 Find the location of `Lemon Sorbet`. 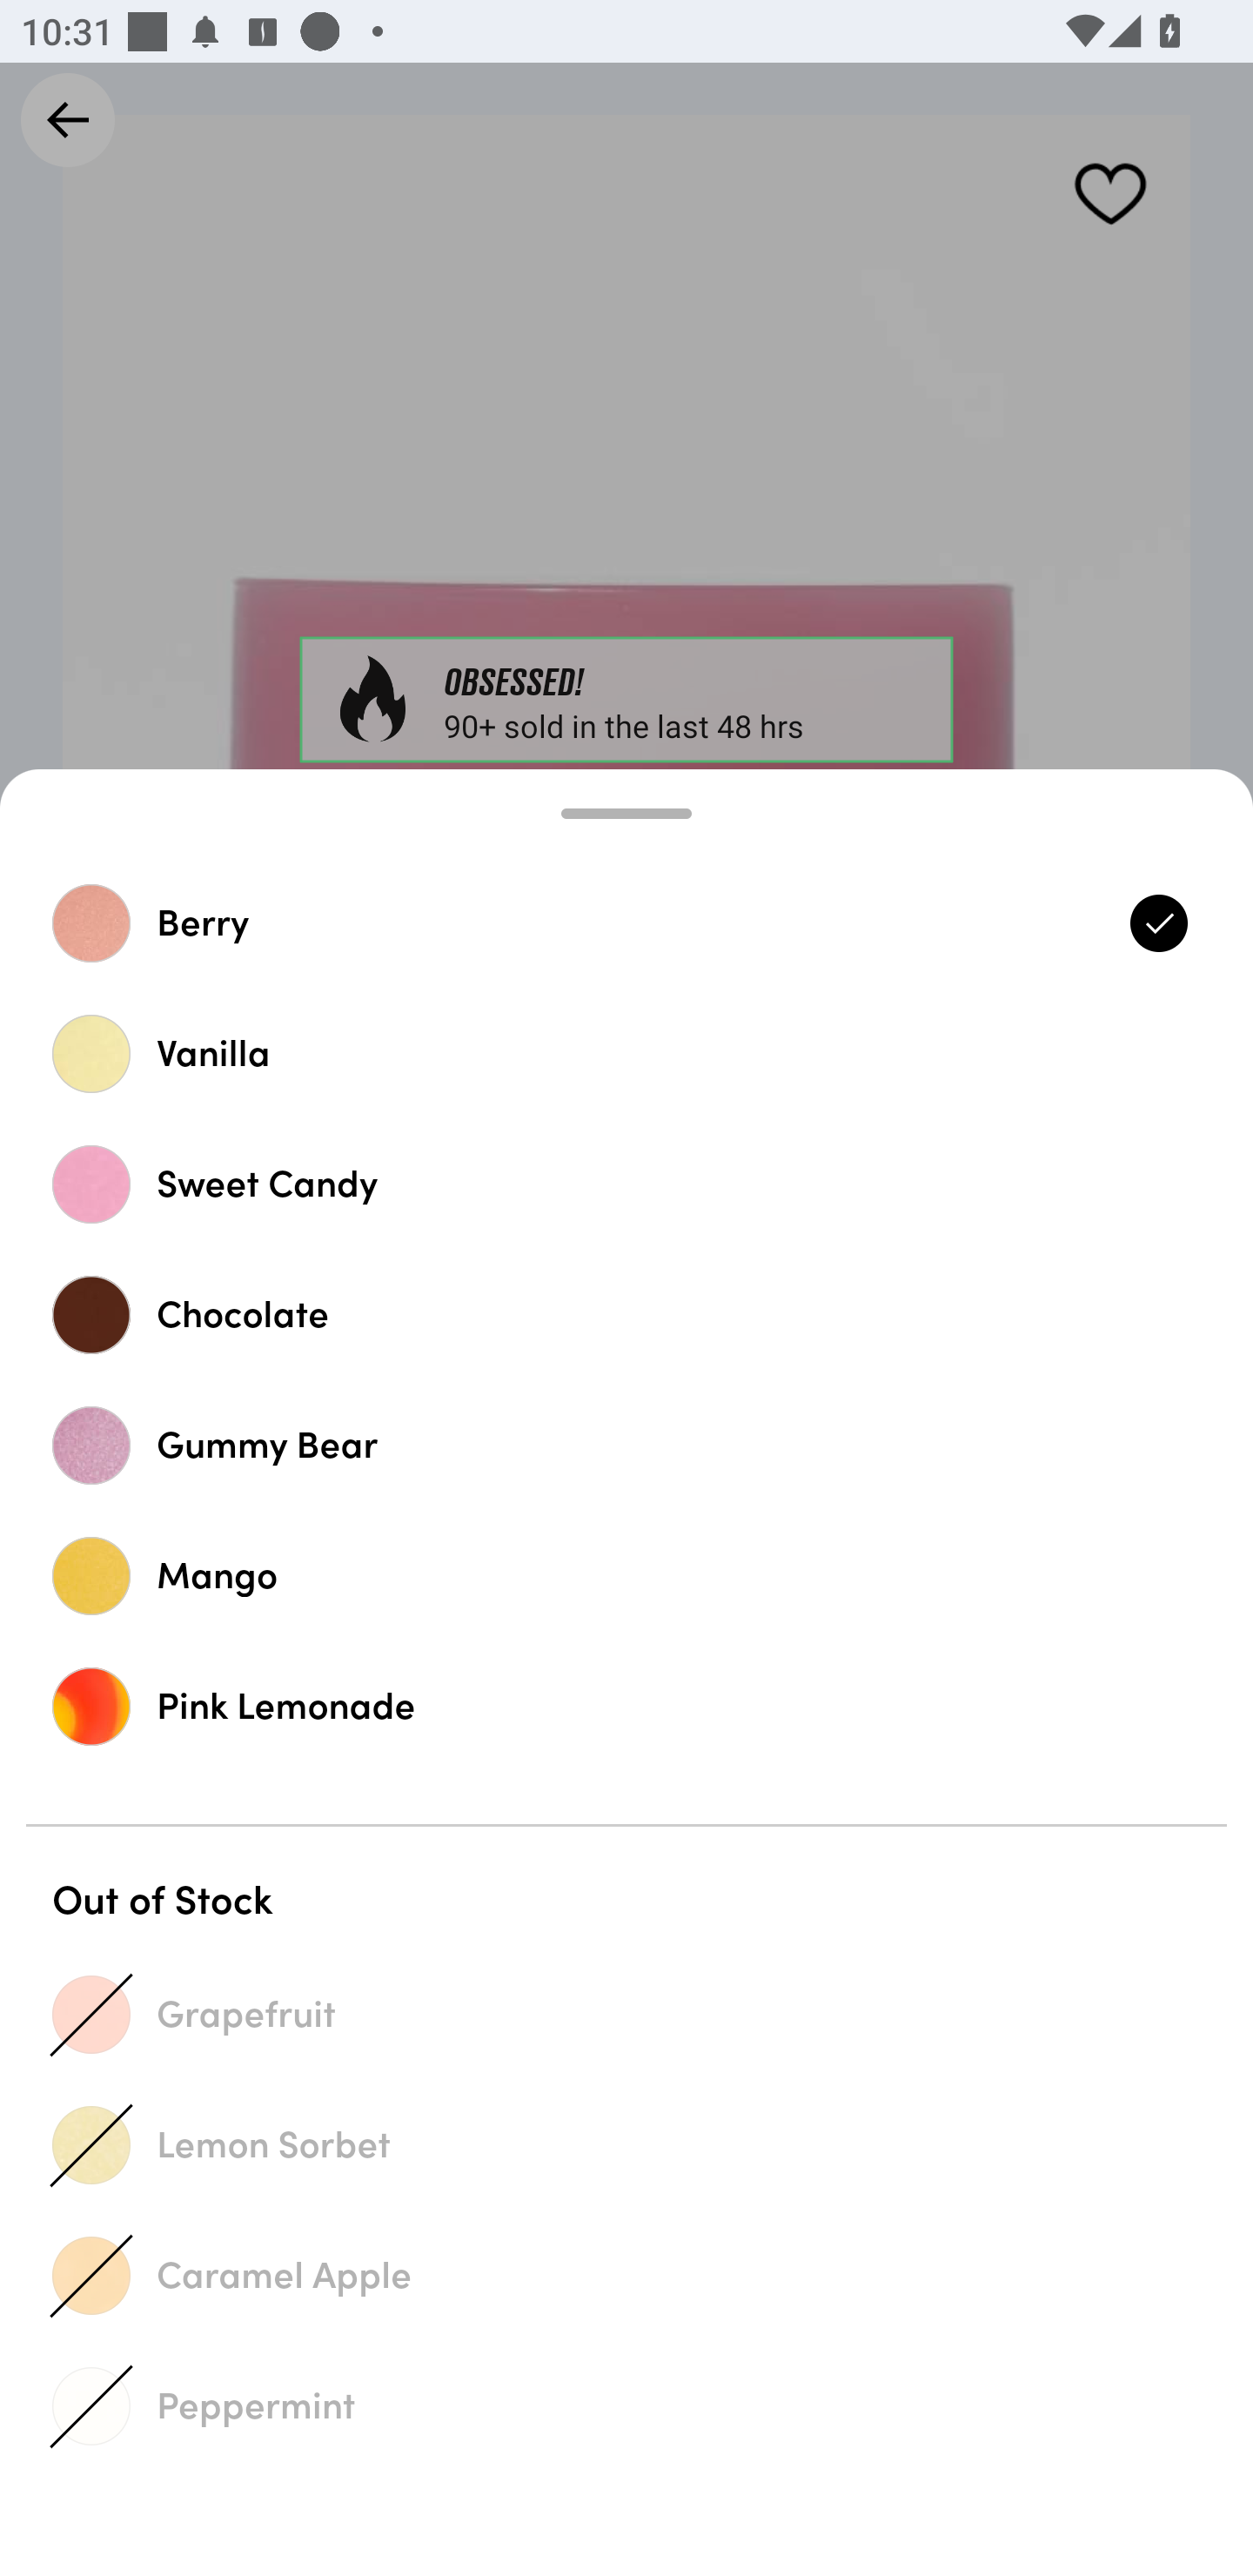

Lemon Sorbet is located at coordinates (626, 2144).